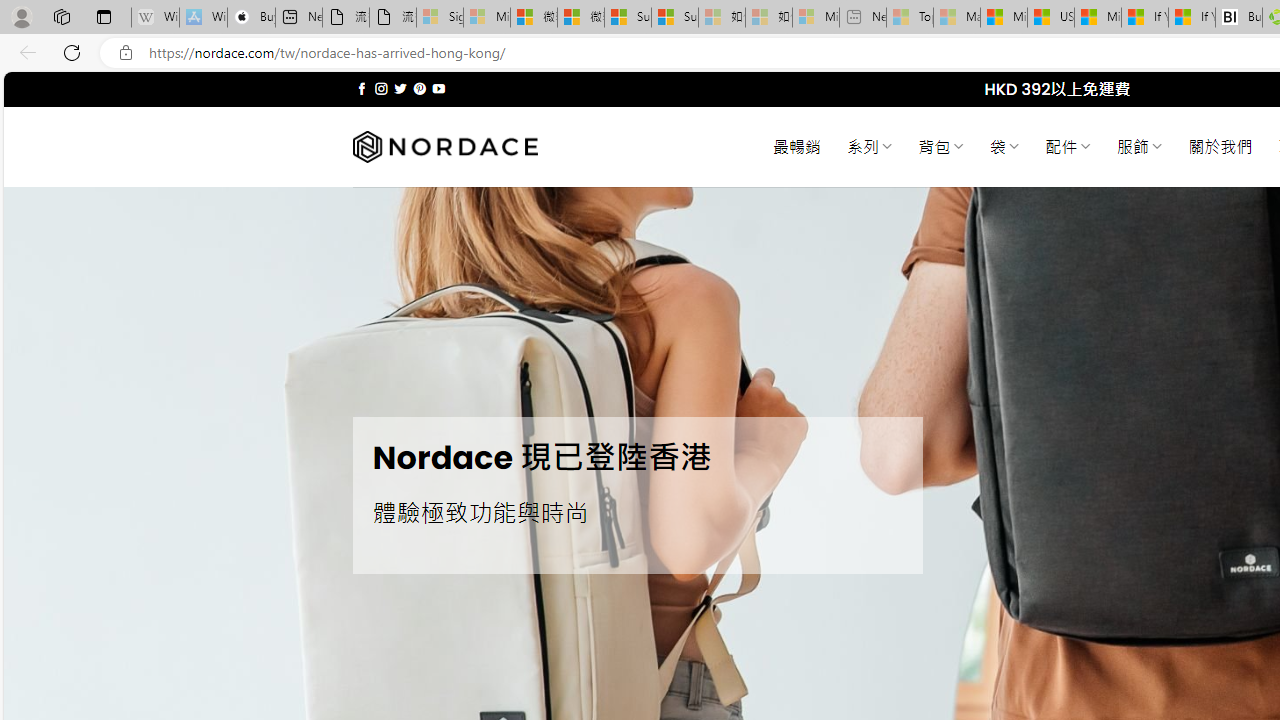  I want to click on Marine life - MSN - Sleeping, so click(957, 18).